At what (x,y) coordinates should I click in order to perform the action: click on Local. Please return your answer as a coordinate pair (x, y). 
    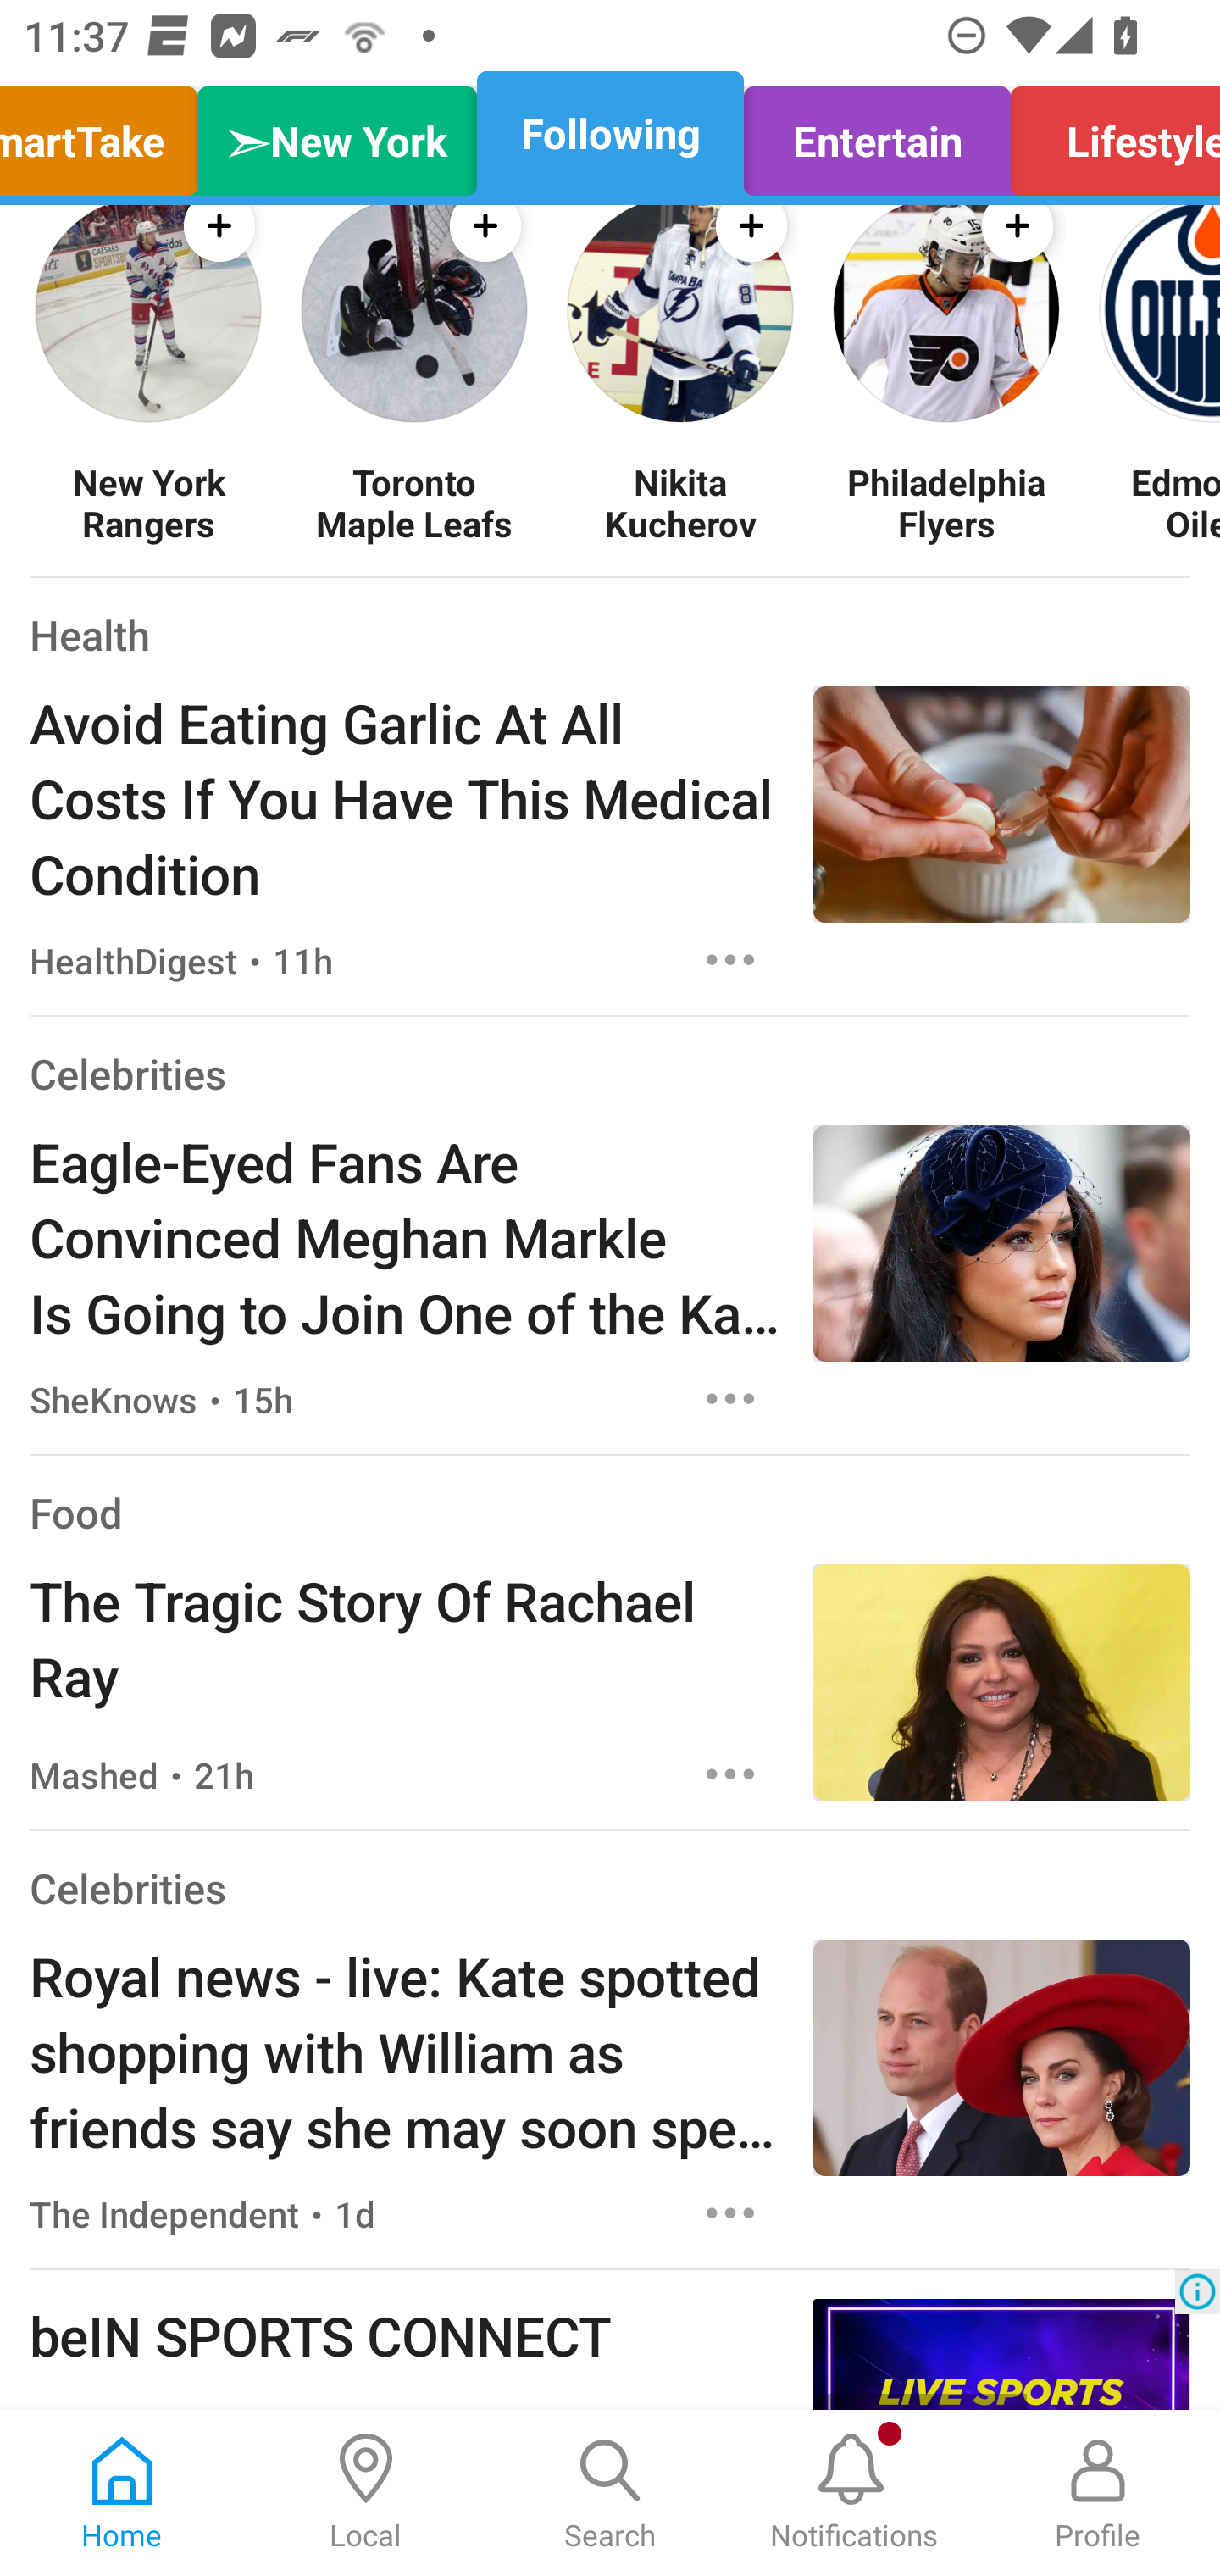
    Looking at the image, I should click on (366, 2493).